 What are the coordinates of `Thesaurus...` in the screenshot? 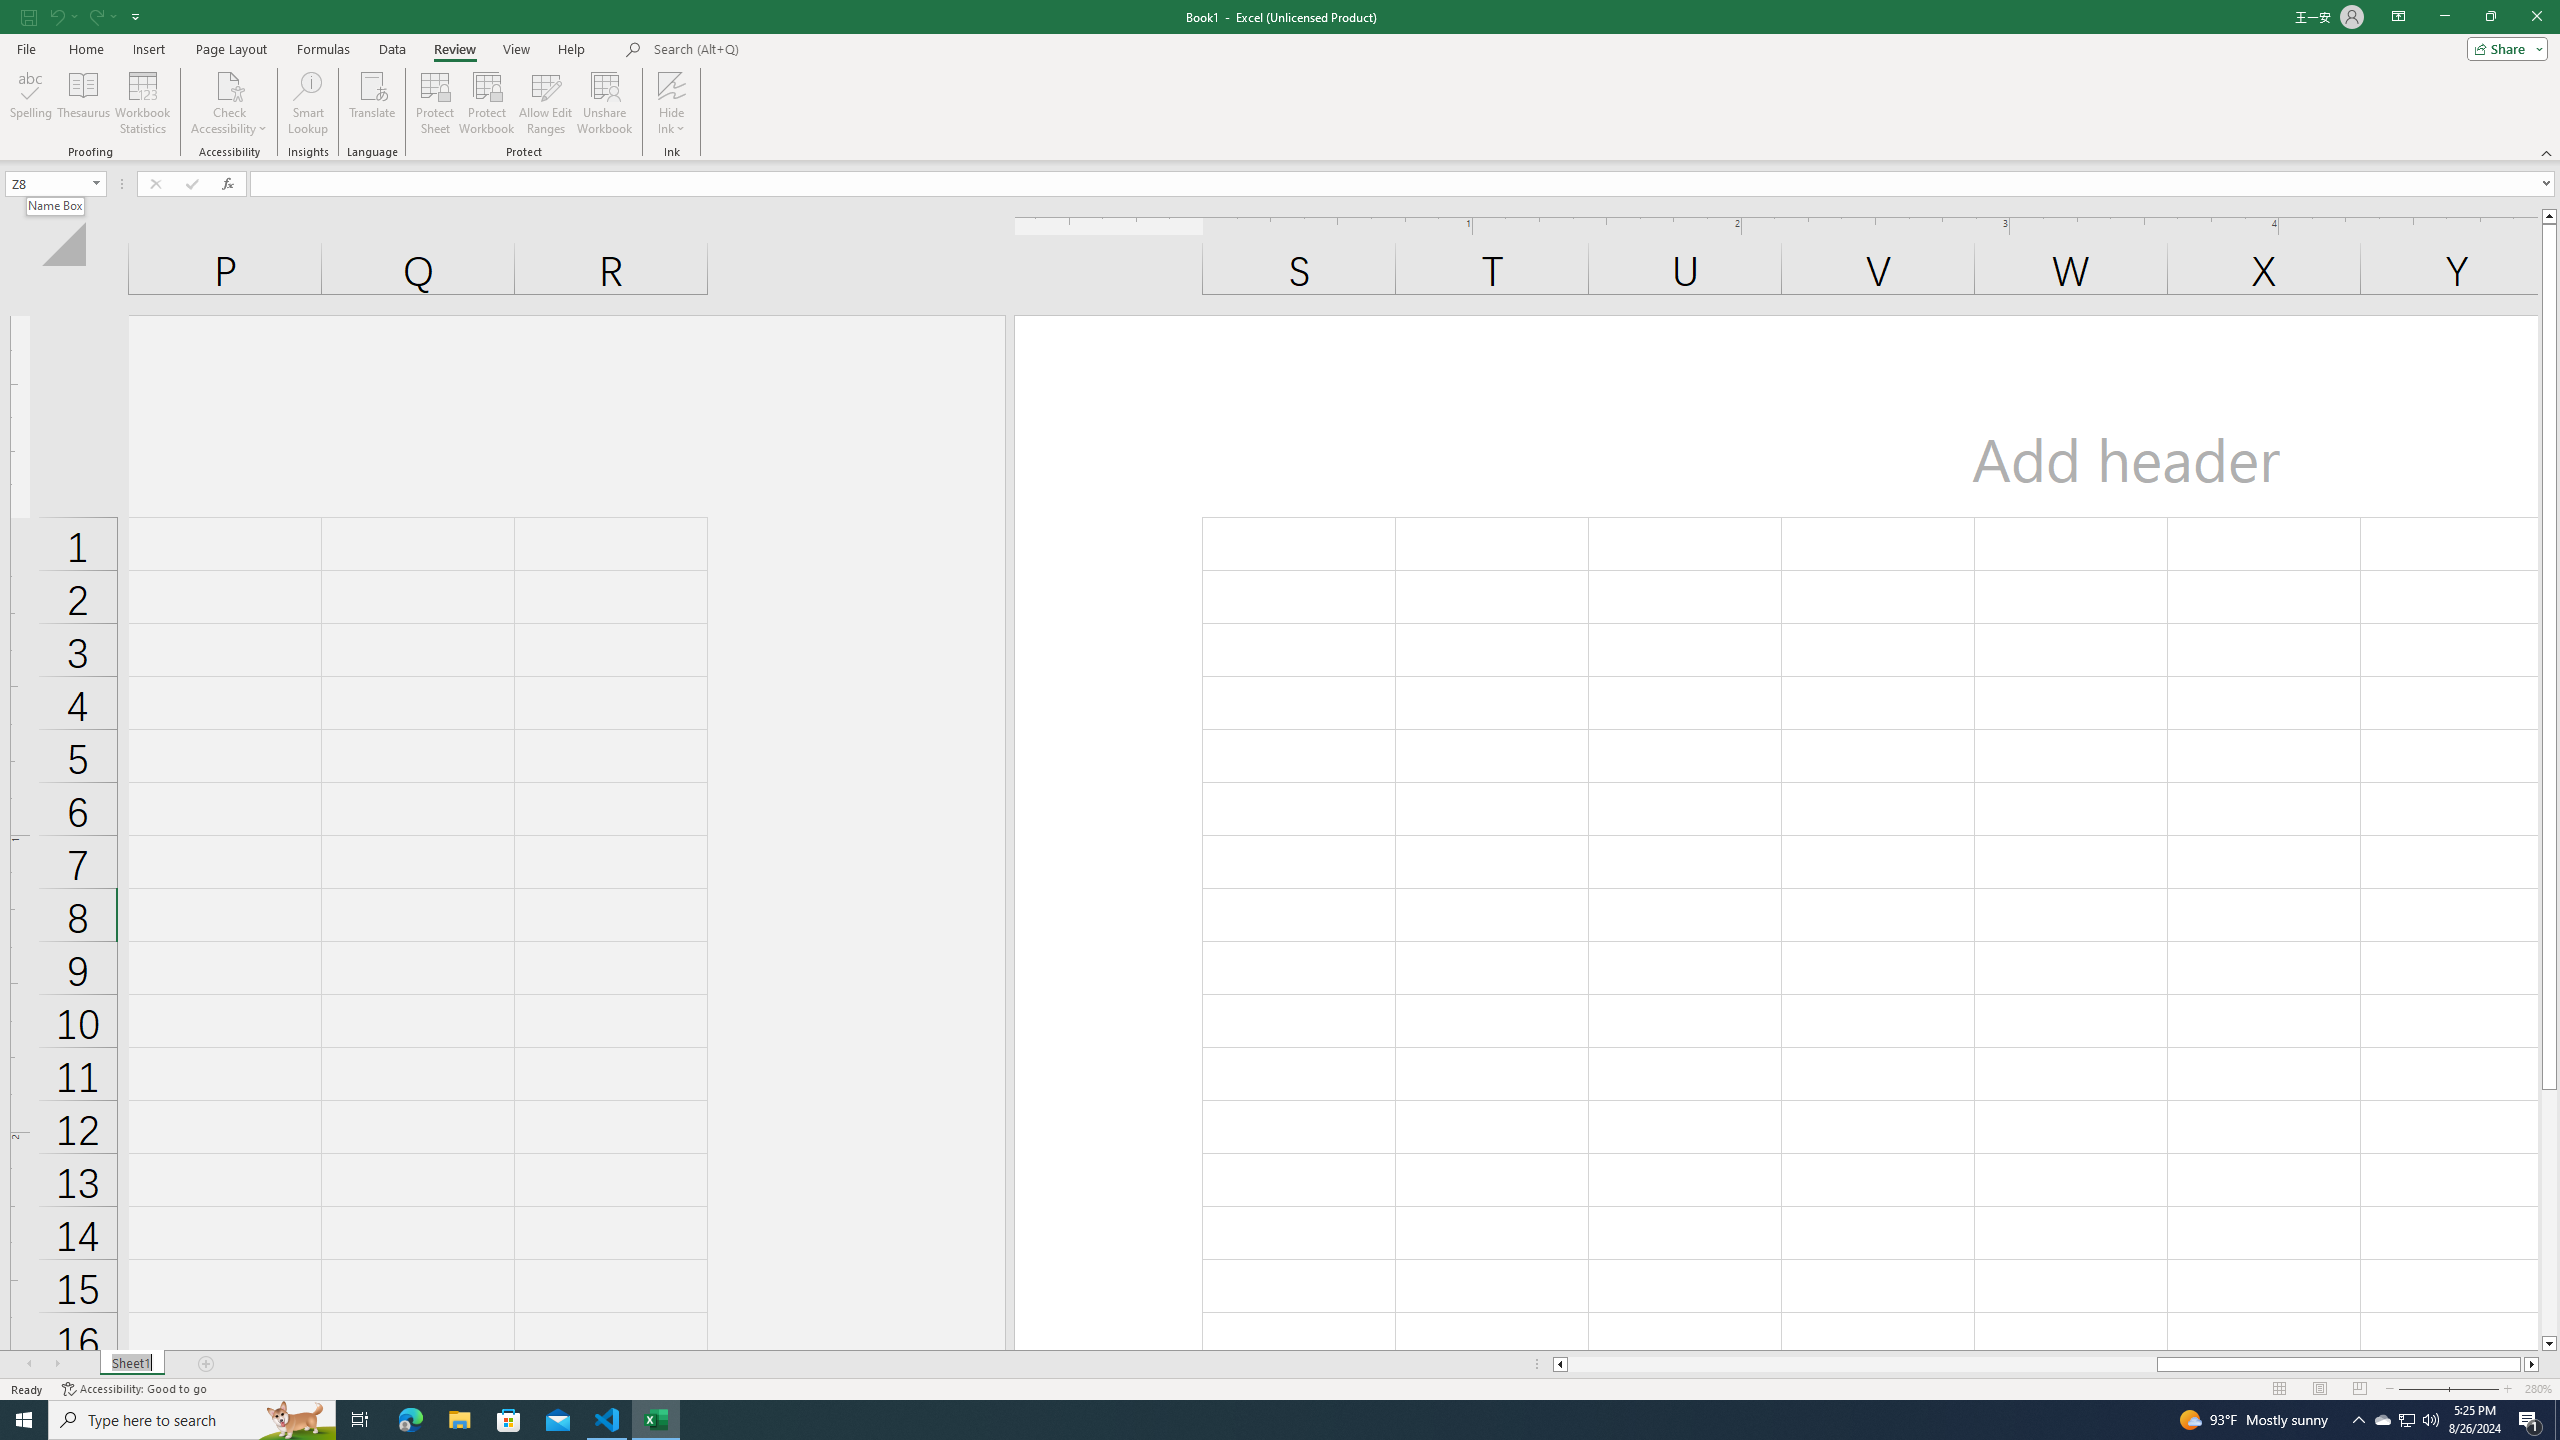 It's located at (82, 103).